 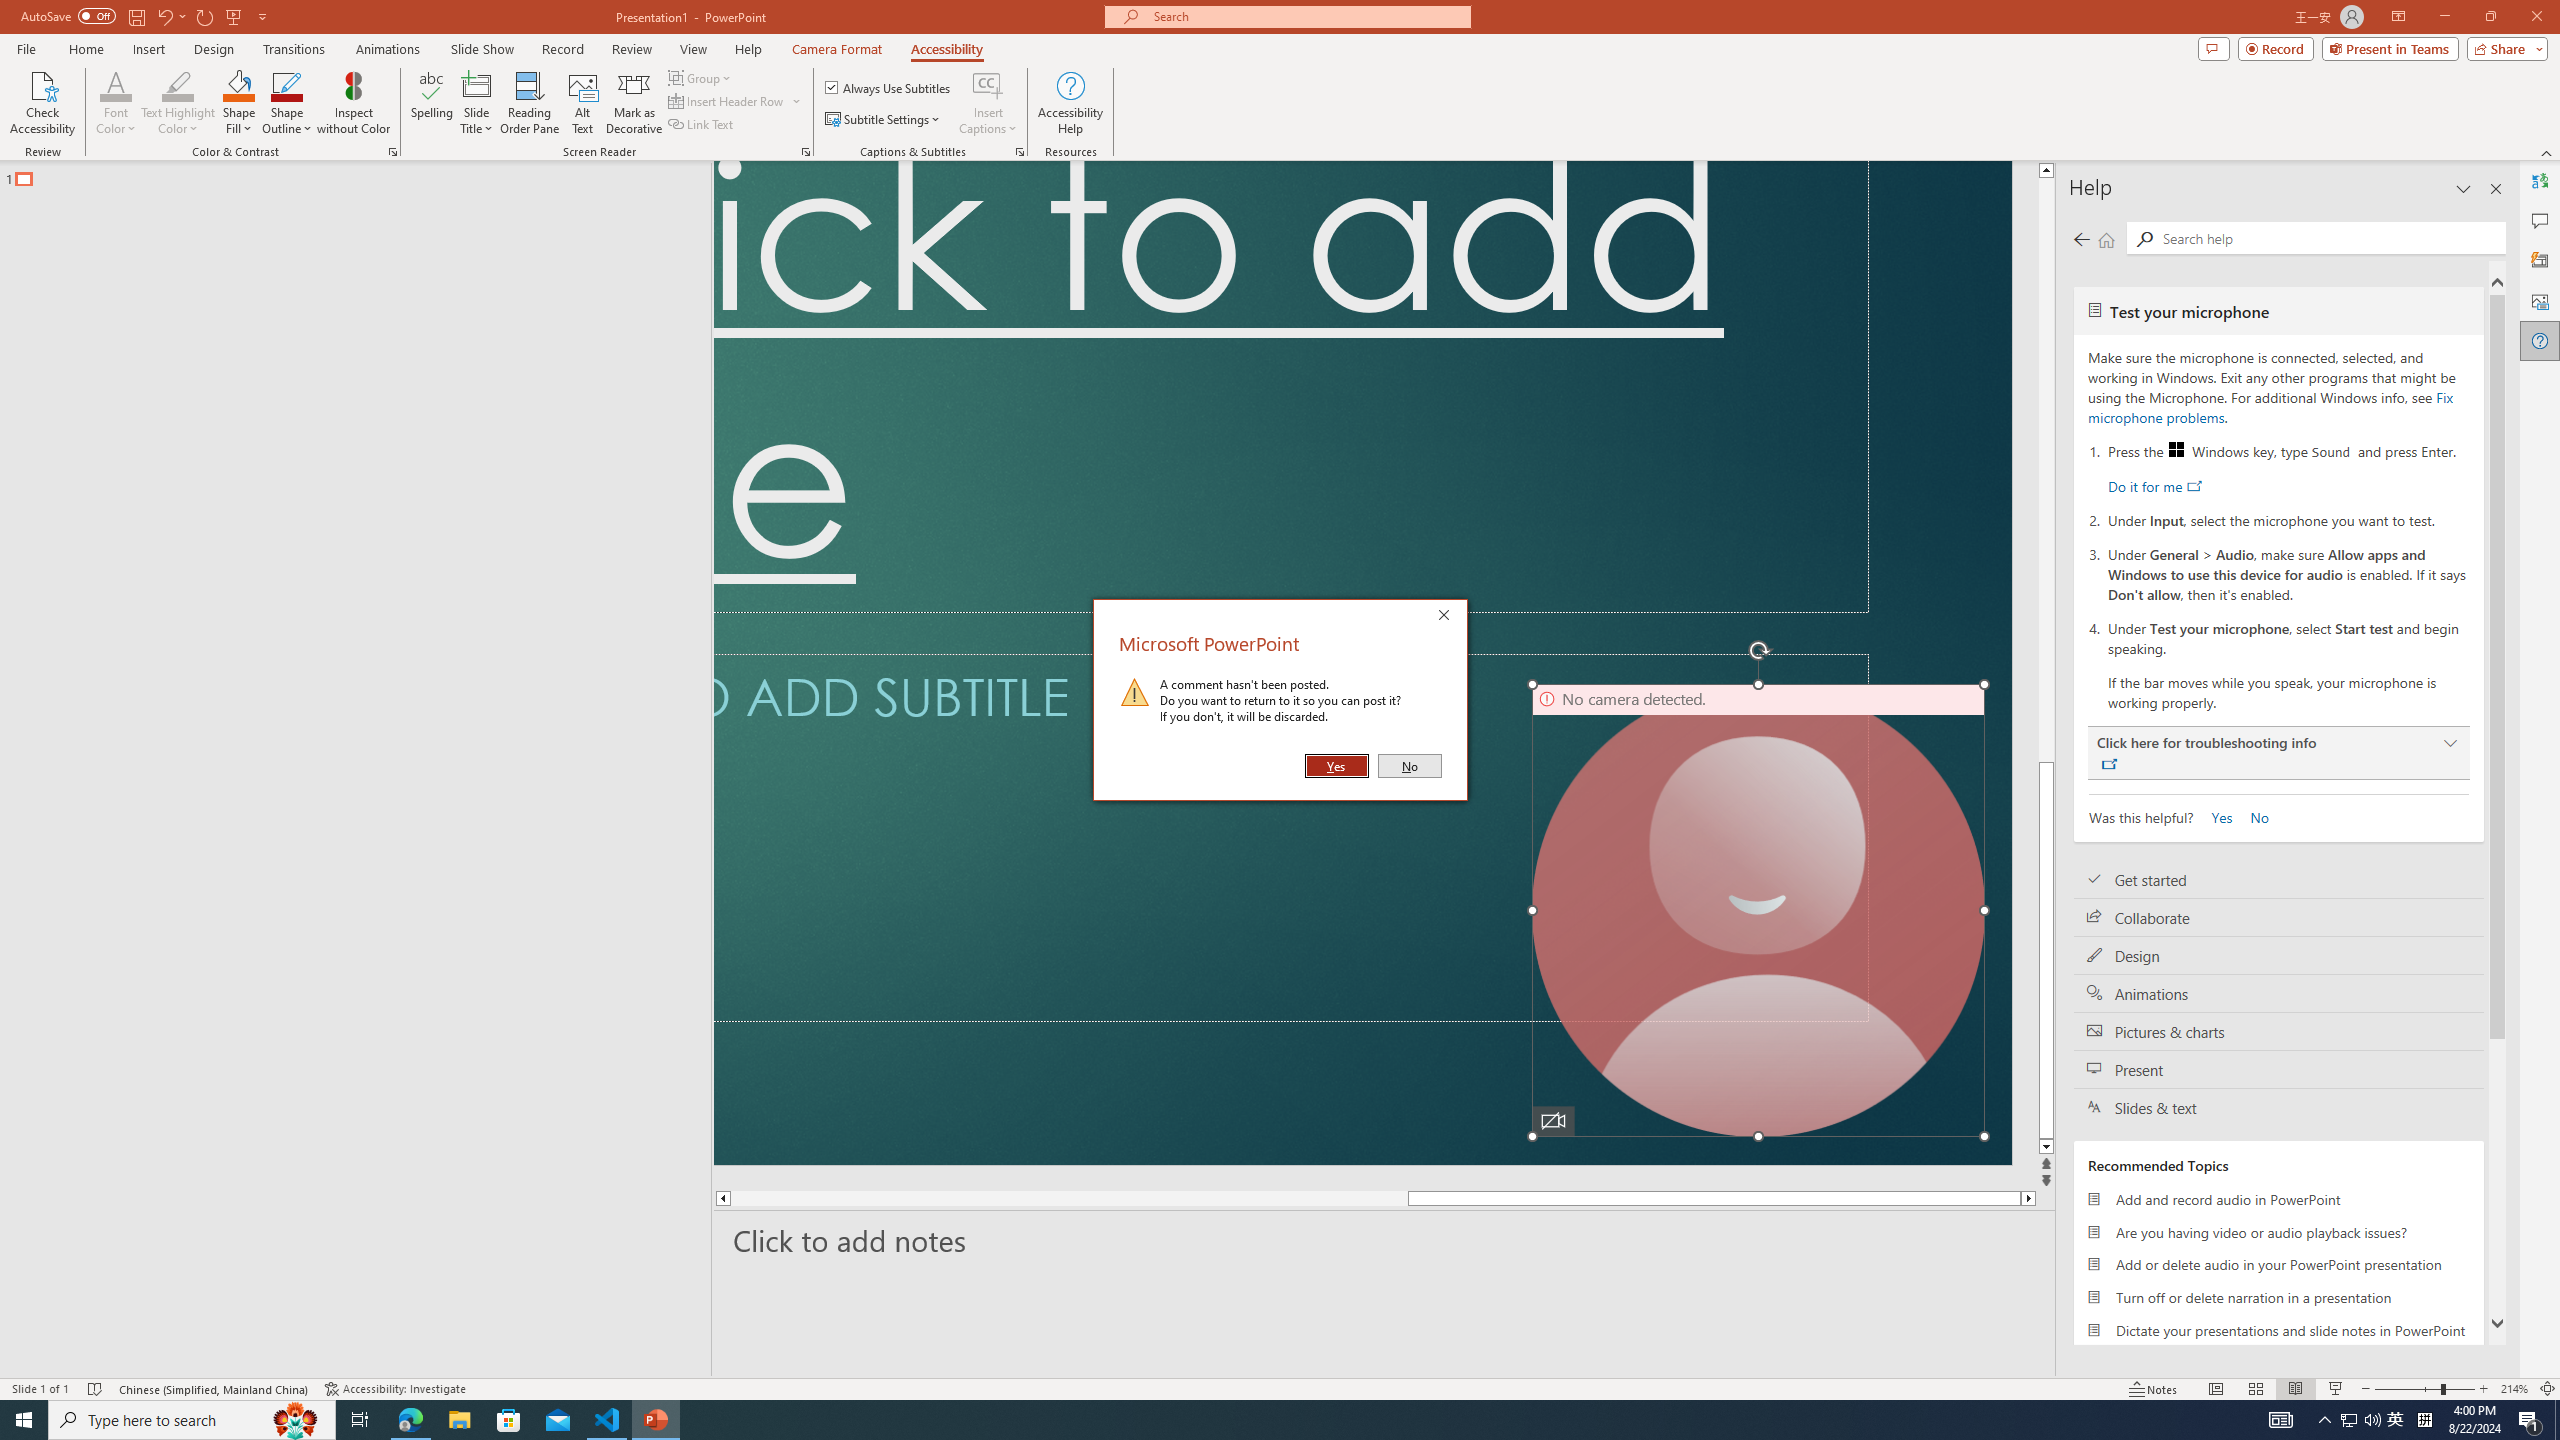 I want to click on Zoom 214%, so click(x=2514, y=1389).